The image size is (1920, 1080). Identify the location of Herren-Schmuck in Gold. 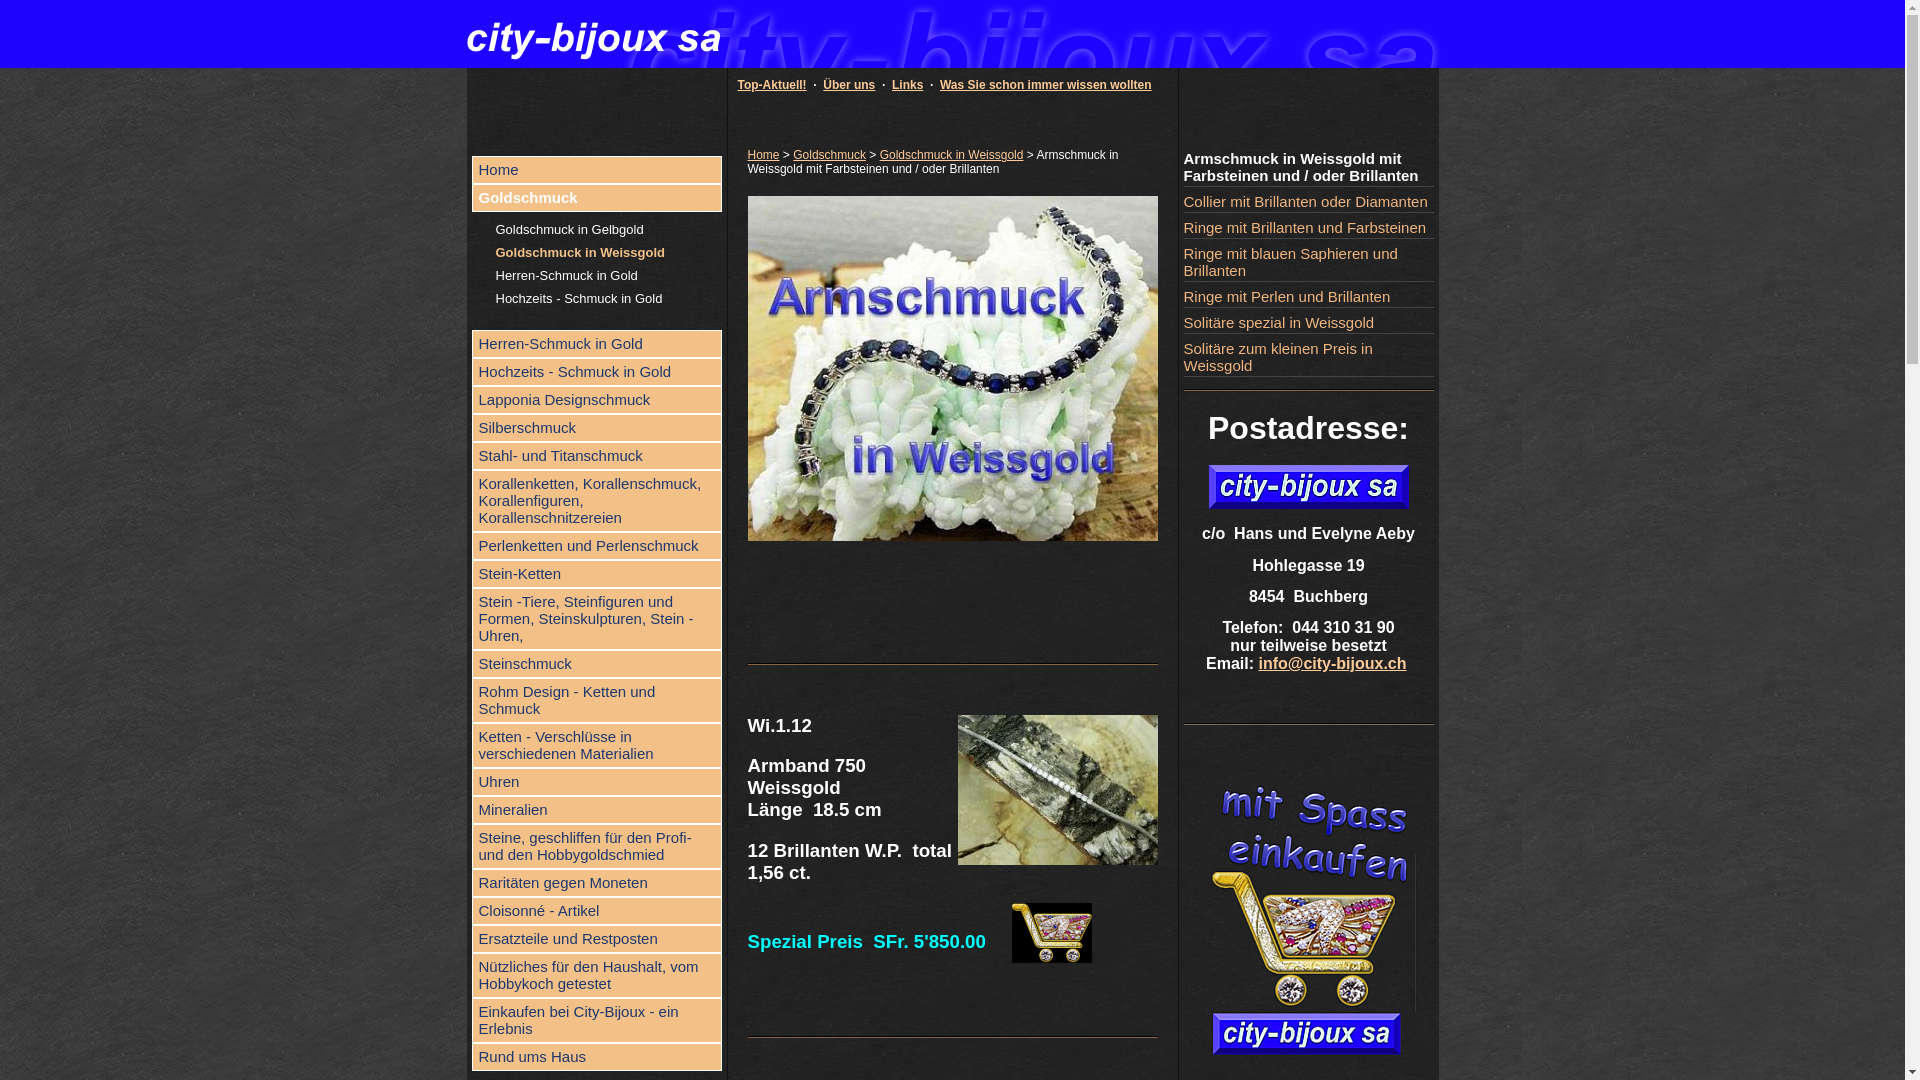
(597, 344).